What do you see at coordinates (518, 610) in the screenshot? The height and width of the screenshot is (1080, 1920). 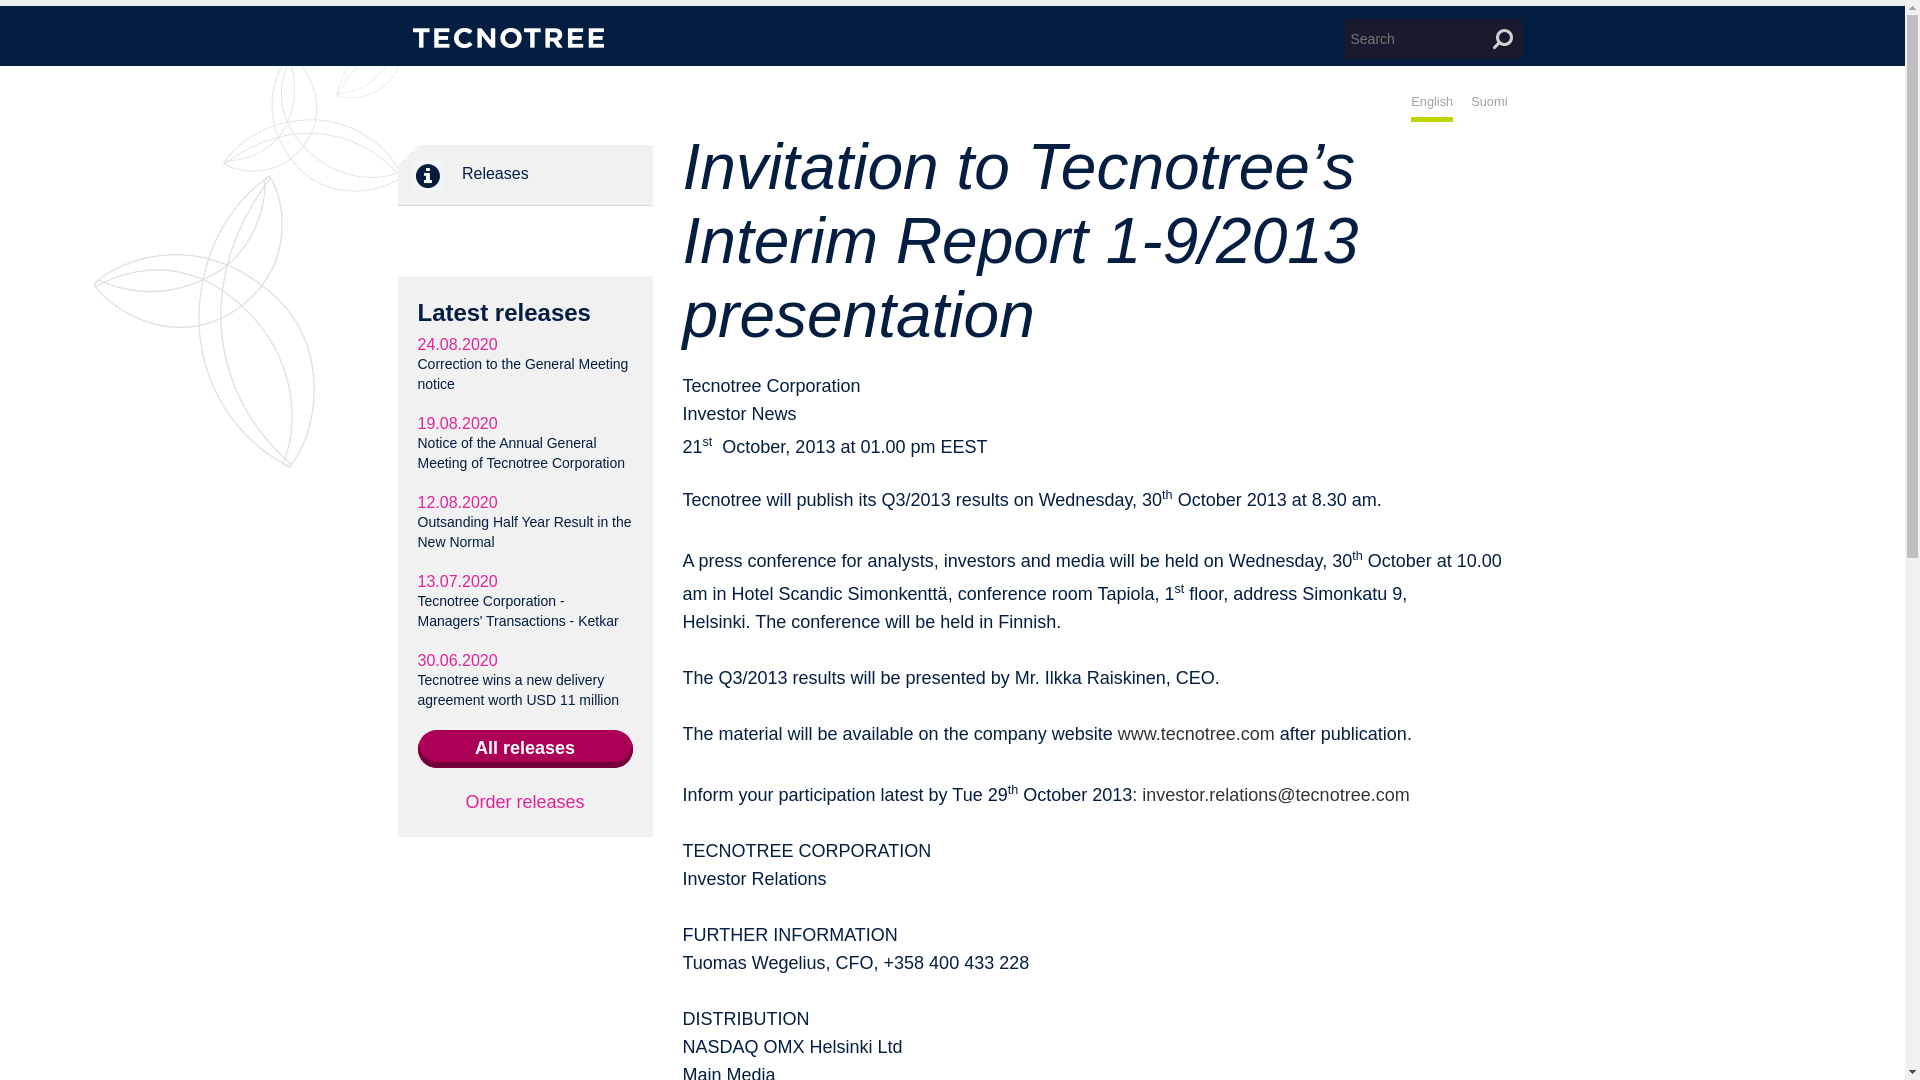 I see `Tecnotree Corporation - Managers' Transactions - Ketkar` at bounding box center [518, 610].